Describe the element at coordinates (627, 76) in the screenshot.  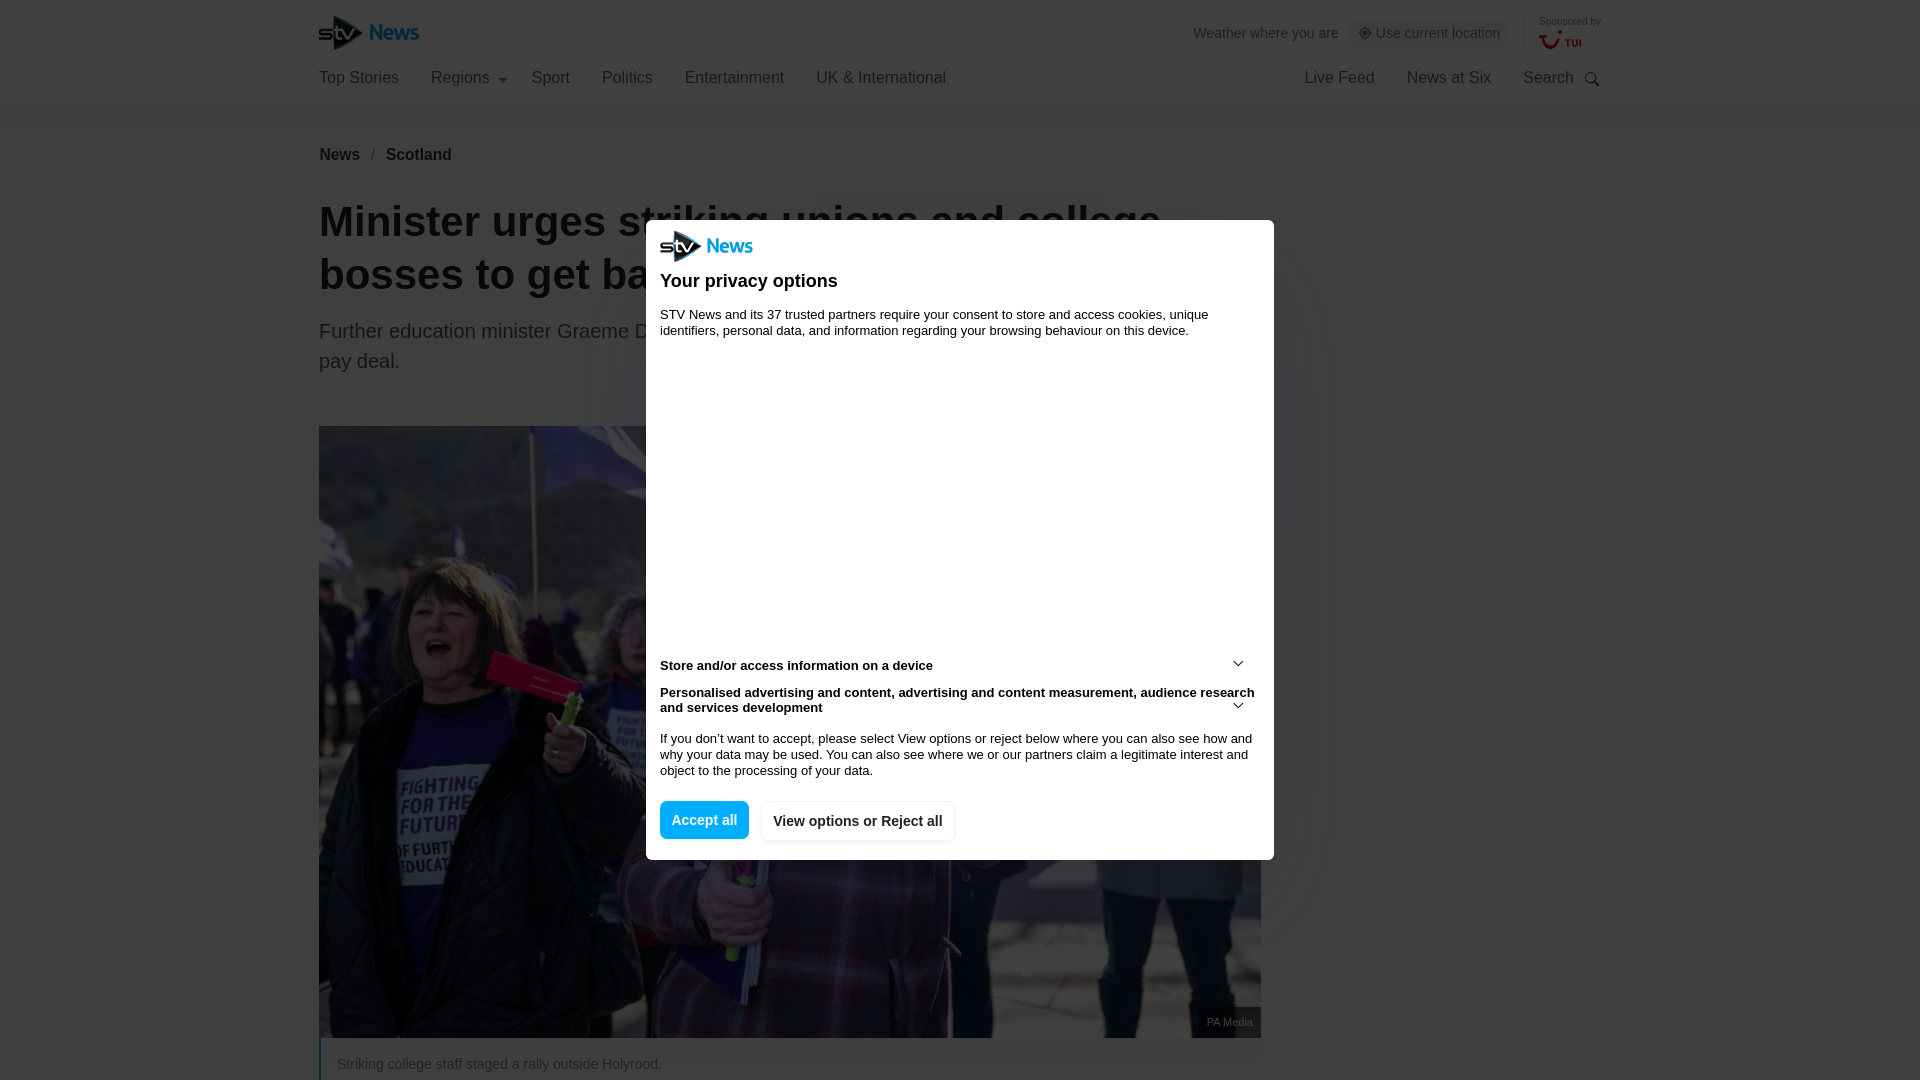
I see `Politics` at that location.